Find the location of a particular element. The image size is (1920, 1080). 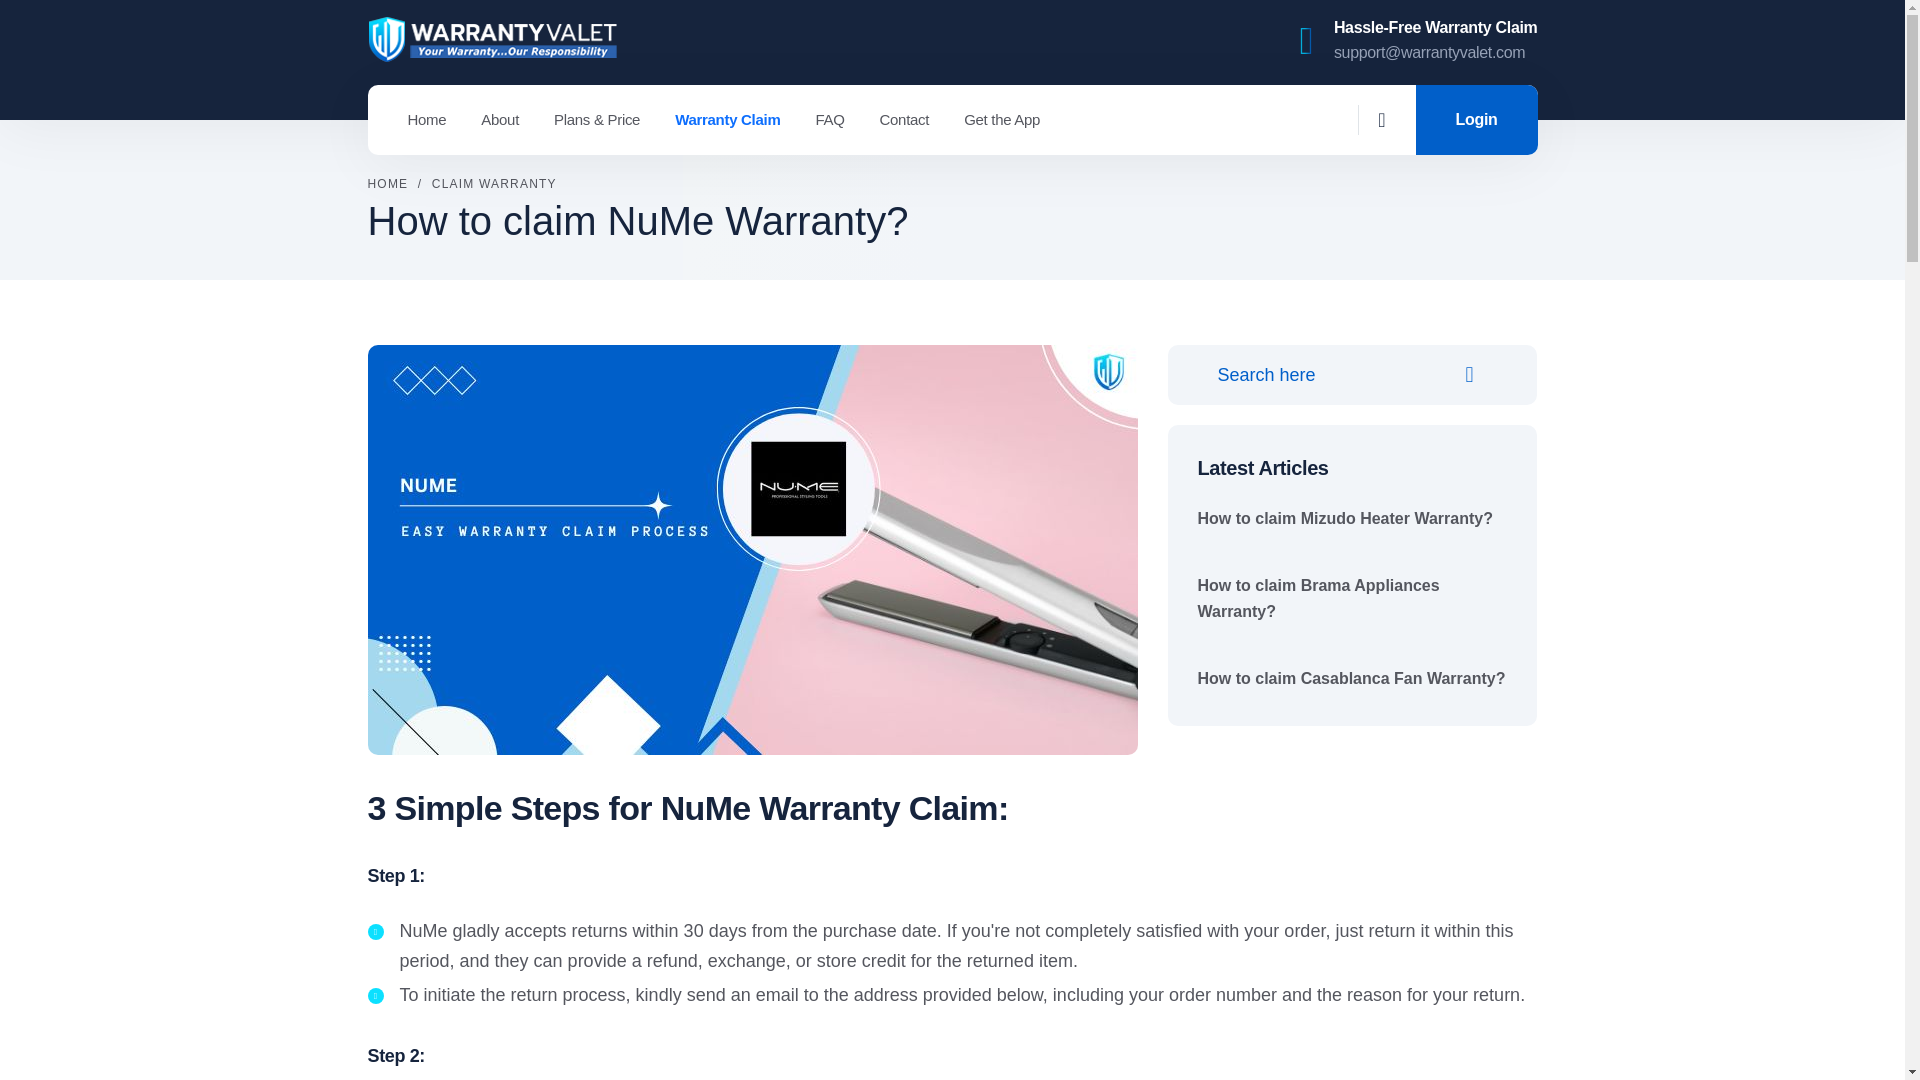

HOME is located at coordinates (388, 183).